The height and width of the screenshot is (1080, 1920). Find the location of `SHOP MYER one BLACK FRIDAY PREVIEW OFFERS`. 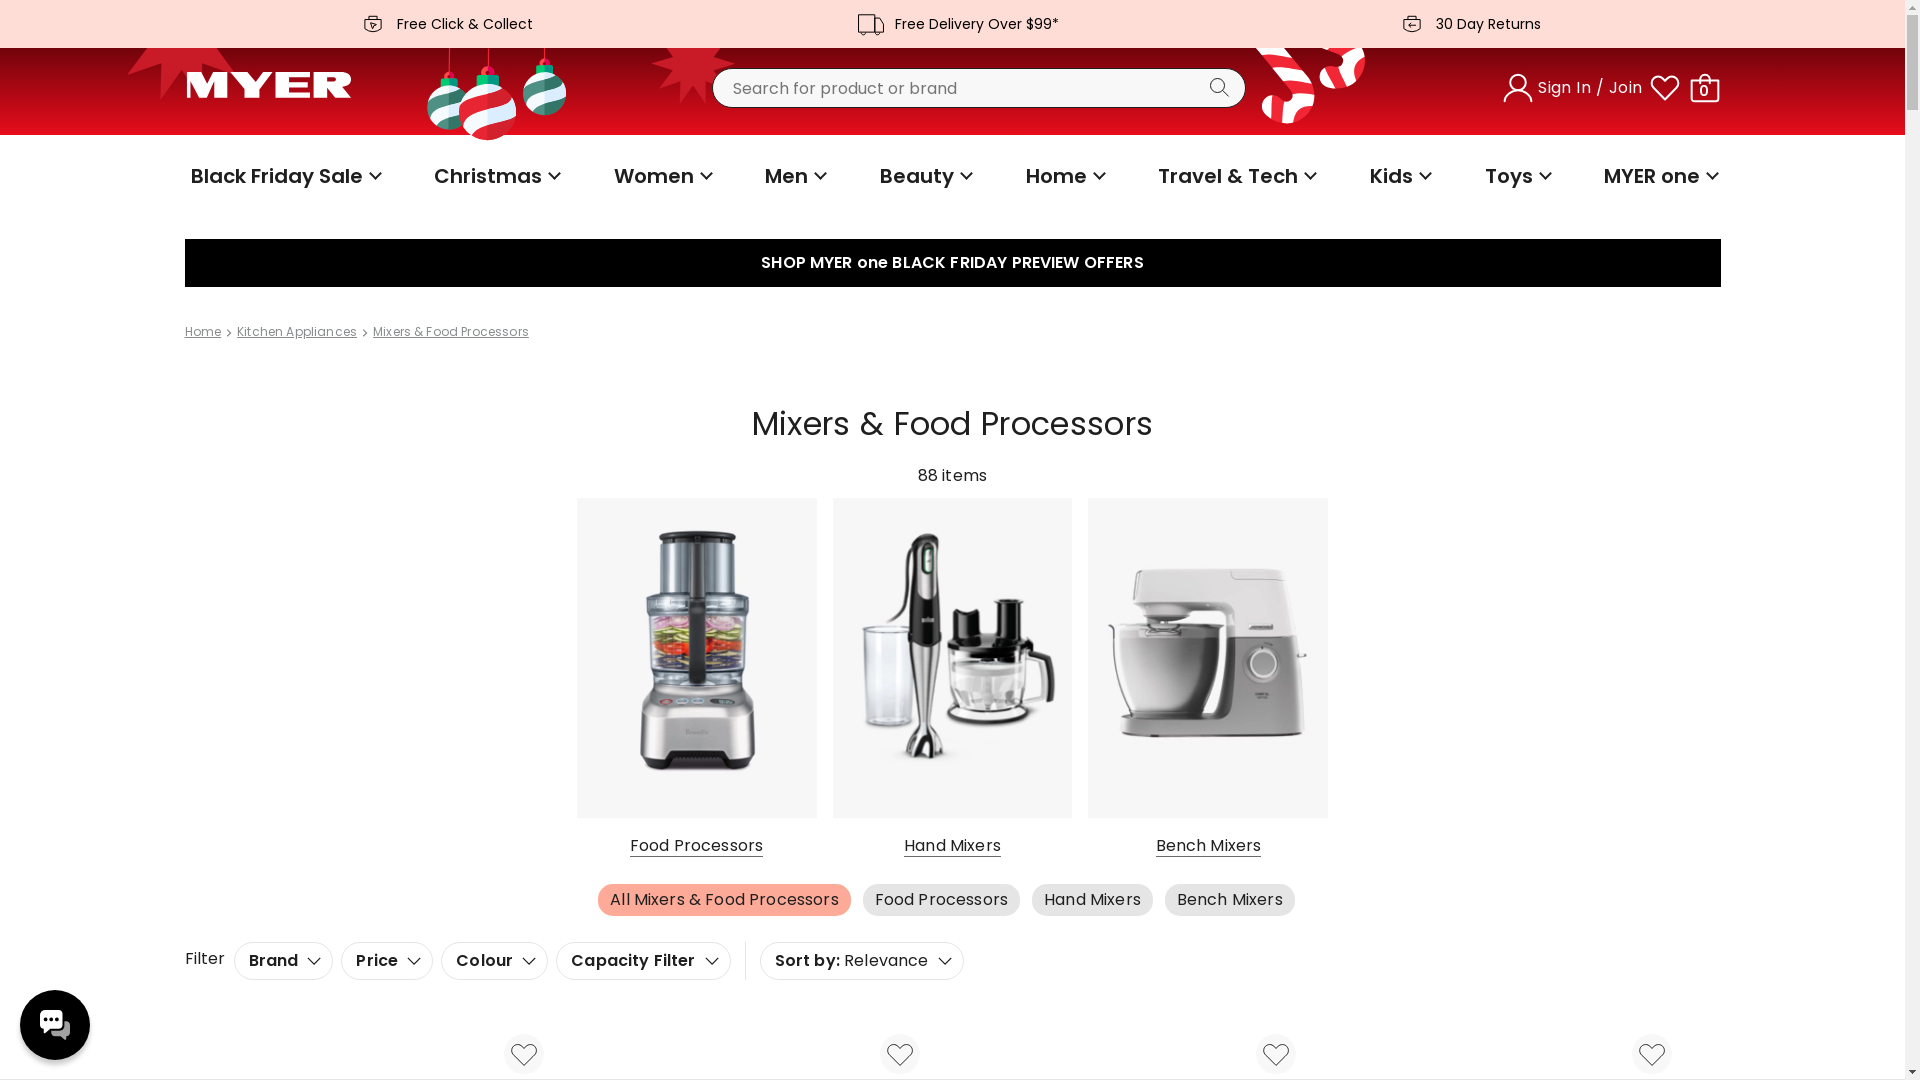

SHOP MYER one BLACK FRIDAY PREVIEW OFFERS is located at coordinates (952, 263).